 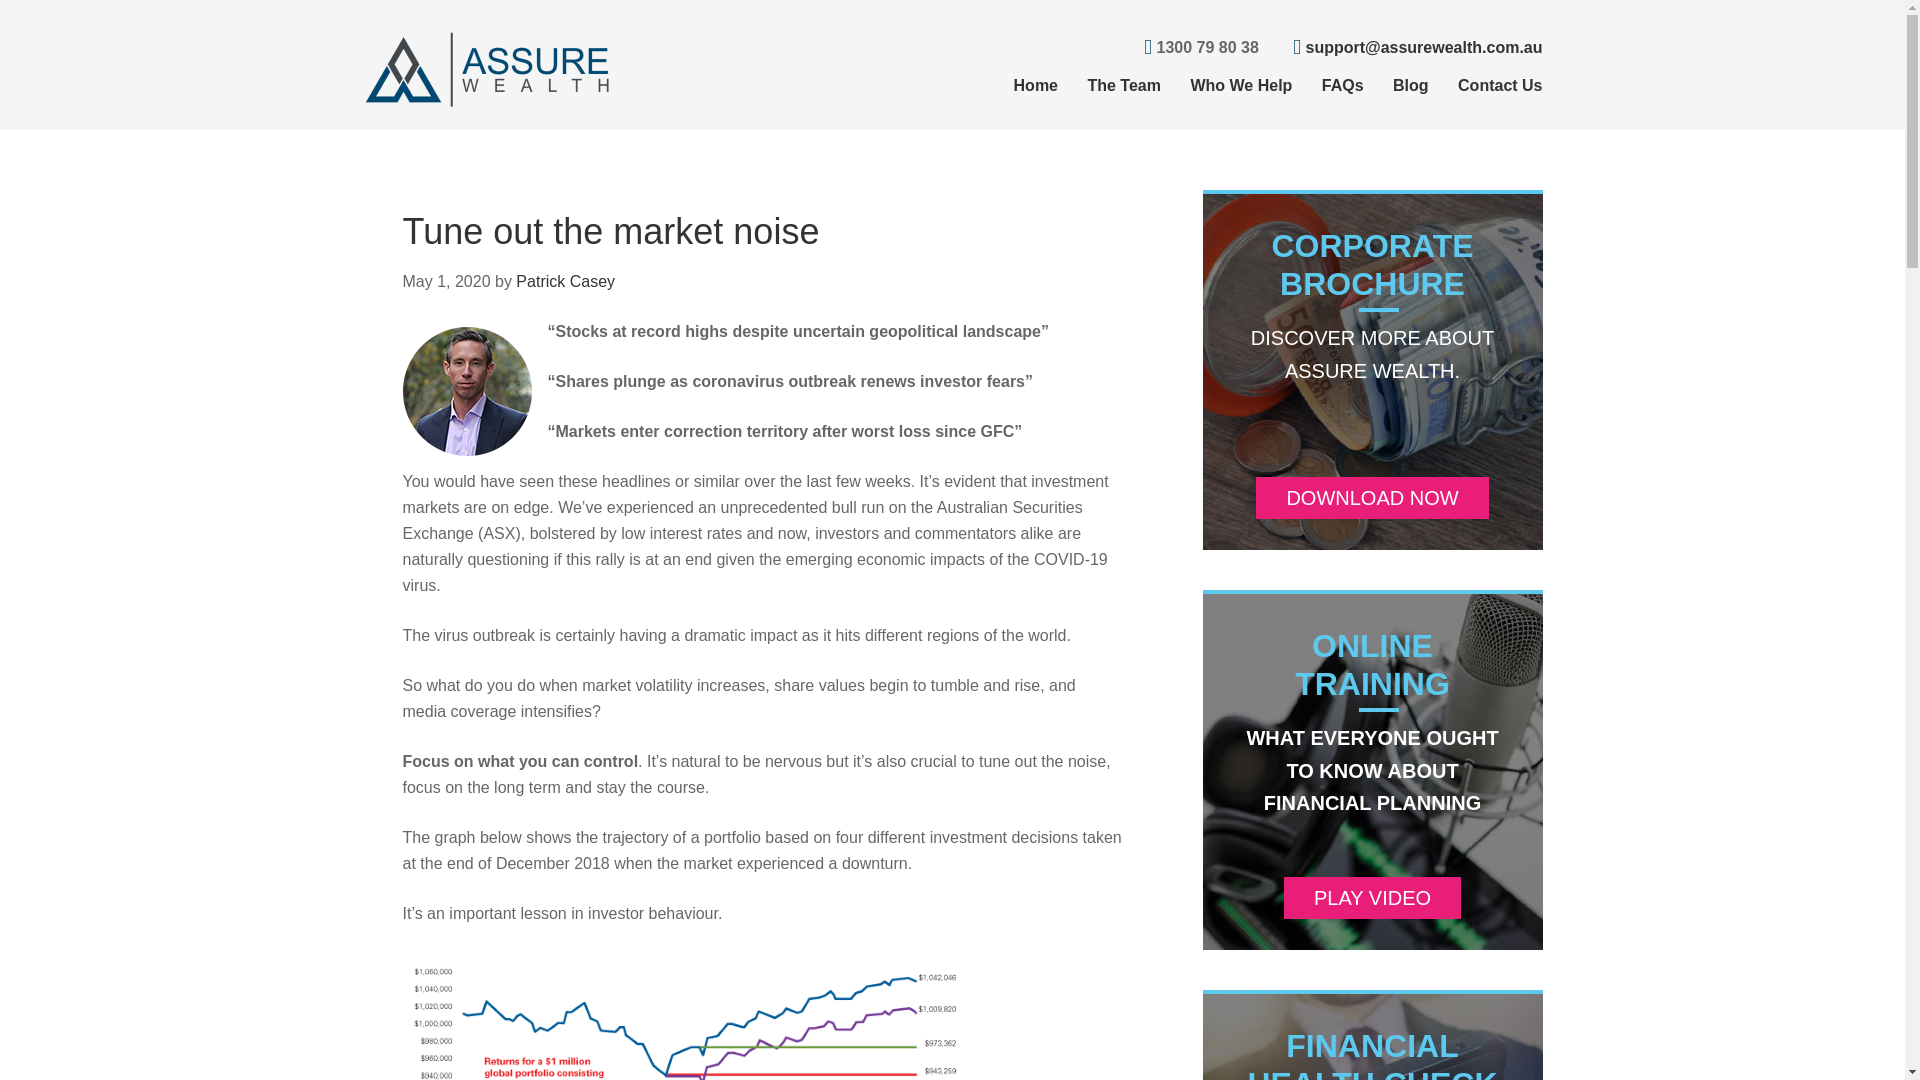 I want to click on FAQs, so click(x=1330, y=86).